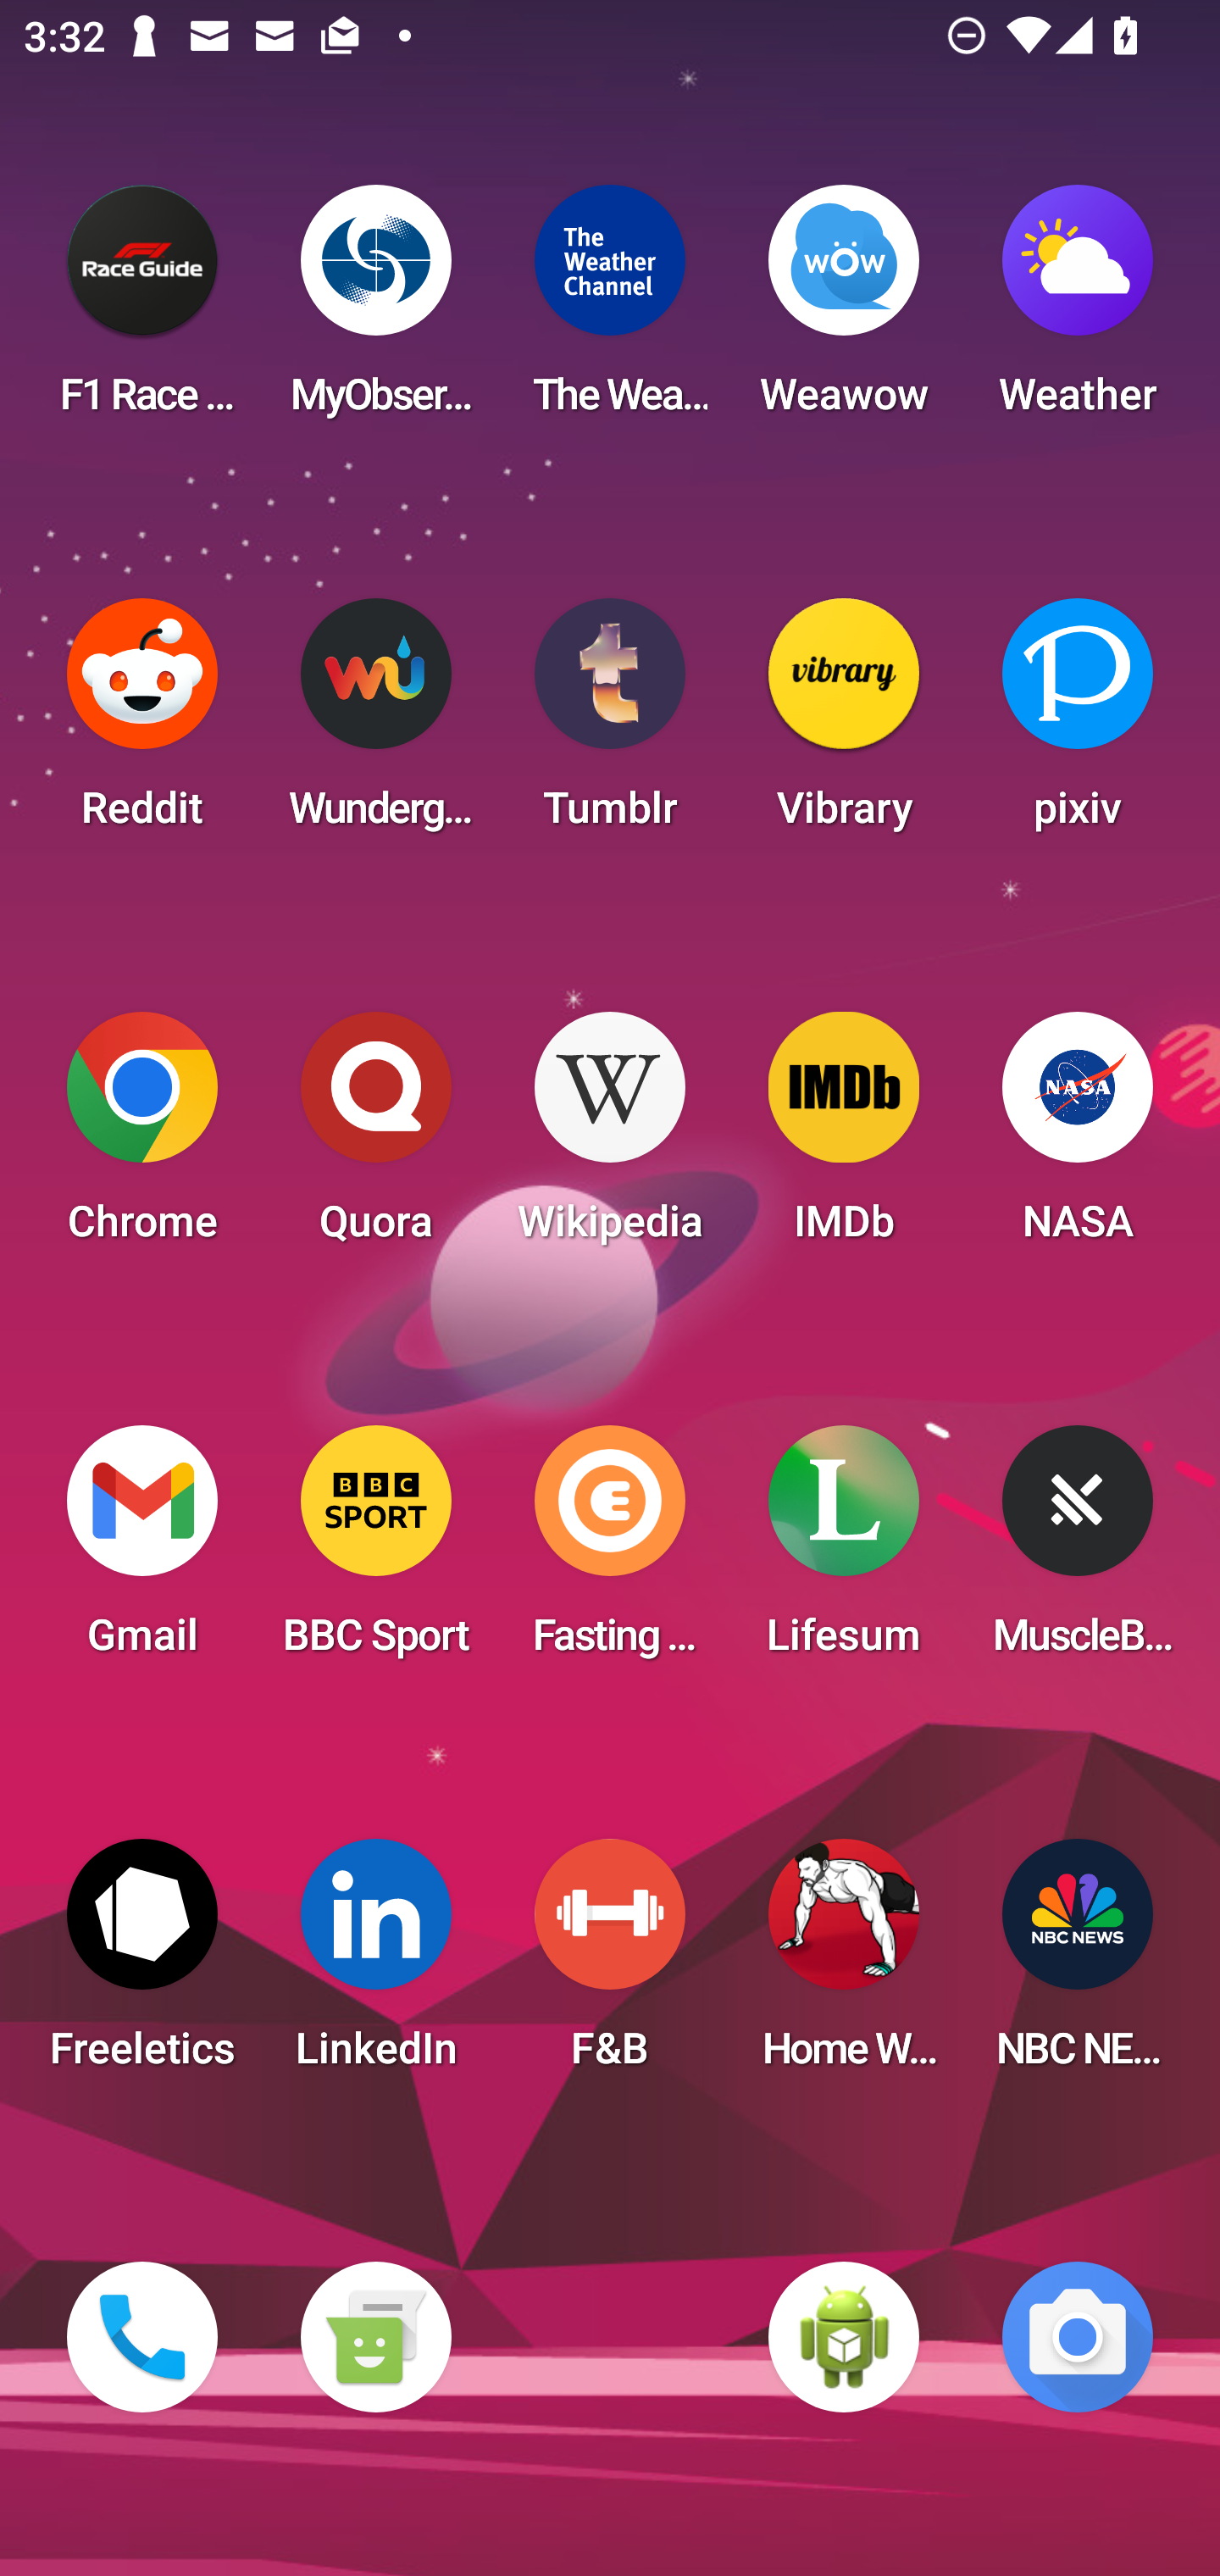  What do you see at coordinates (844, 1137) in the screenshot?
I see `IMDb` at bounding box center [844, 1137].